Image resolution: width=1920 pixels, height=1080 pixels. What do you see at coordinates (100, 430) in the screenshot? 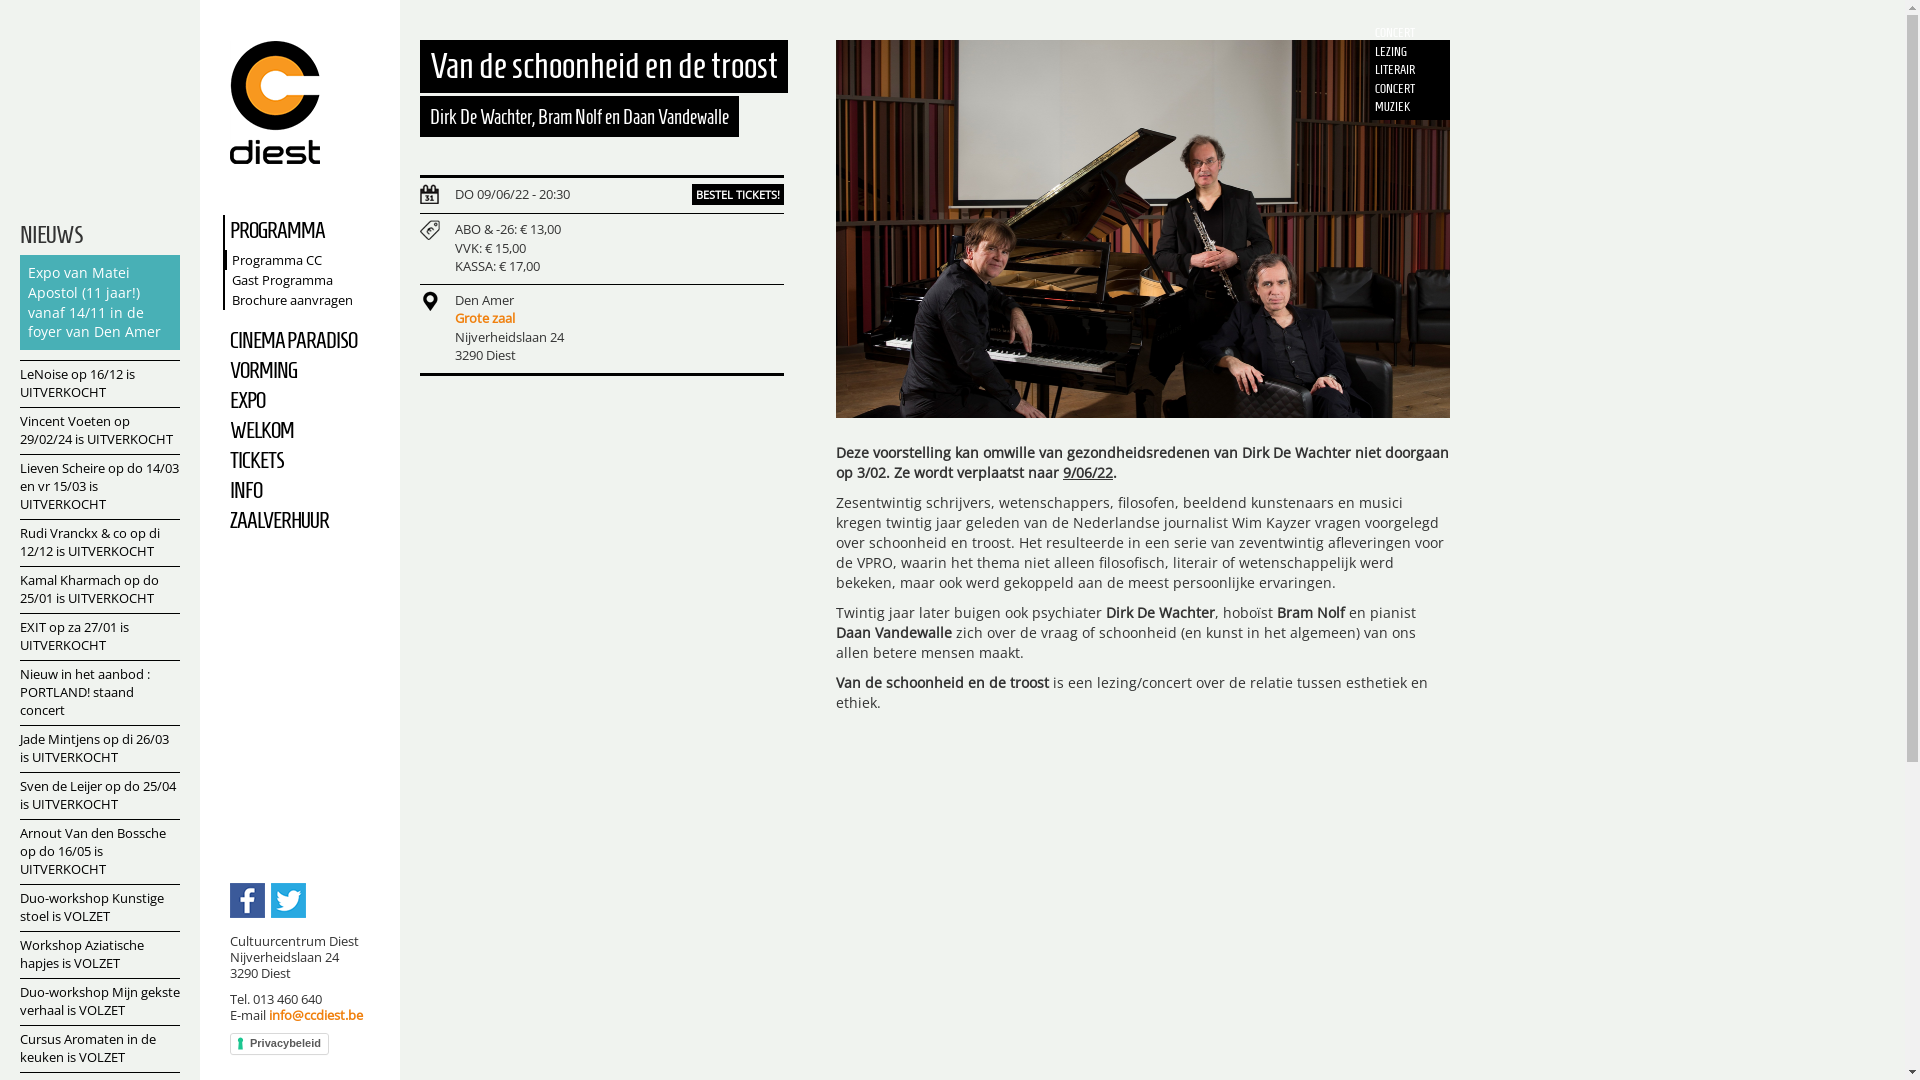
I see `Vincent Voeten op 29/02/24 is UITVERKOCHT` at bounding box center [100, 430].